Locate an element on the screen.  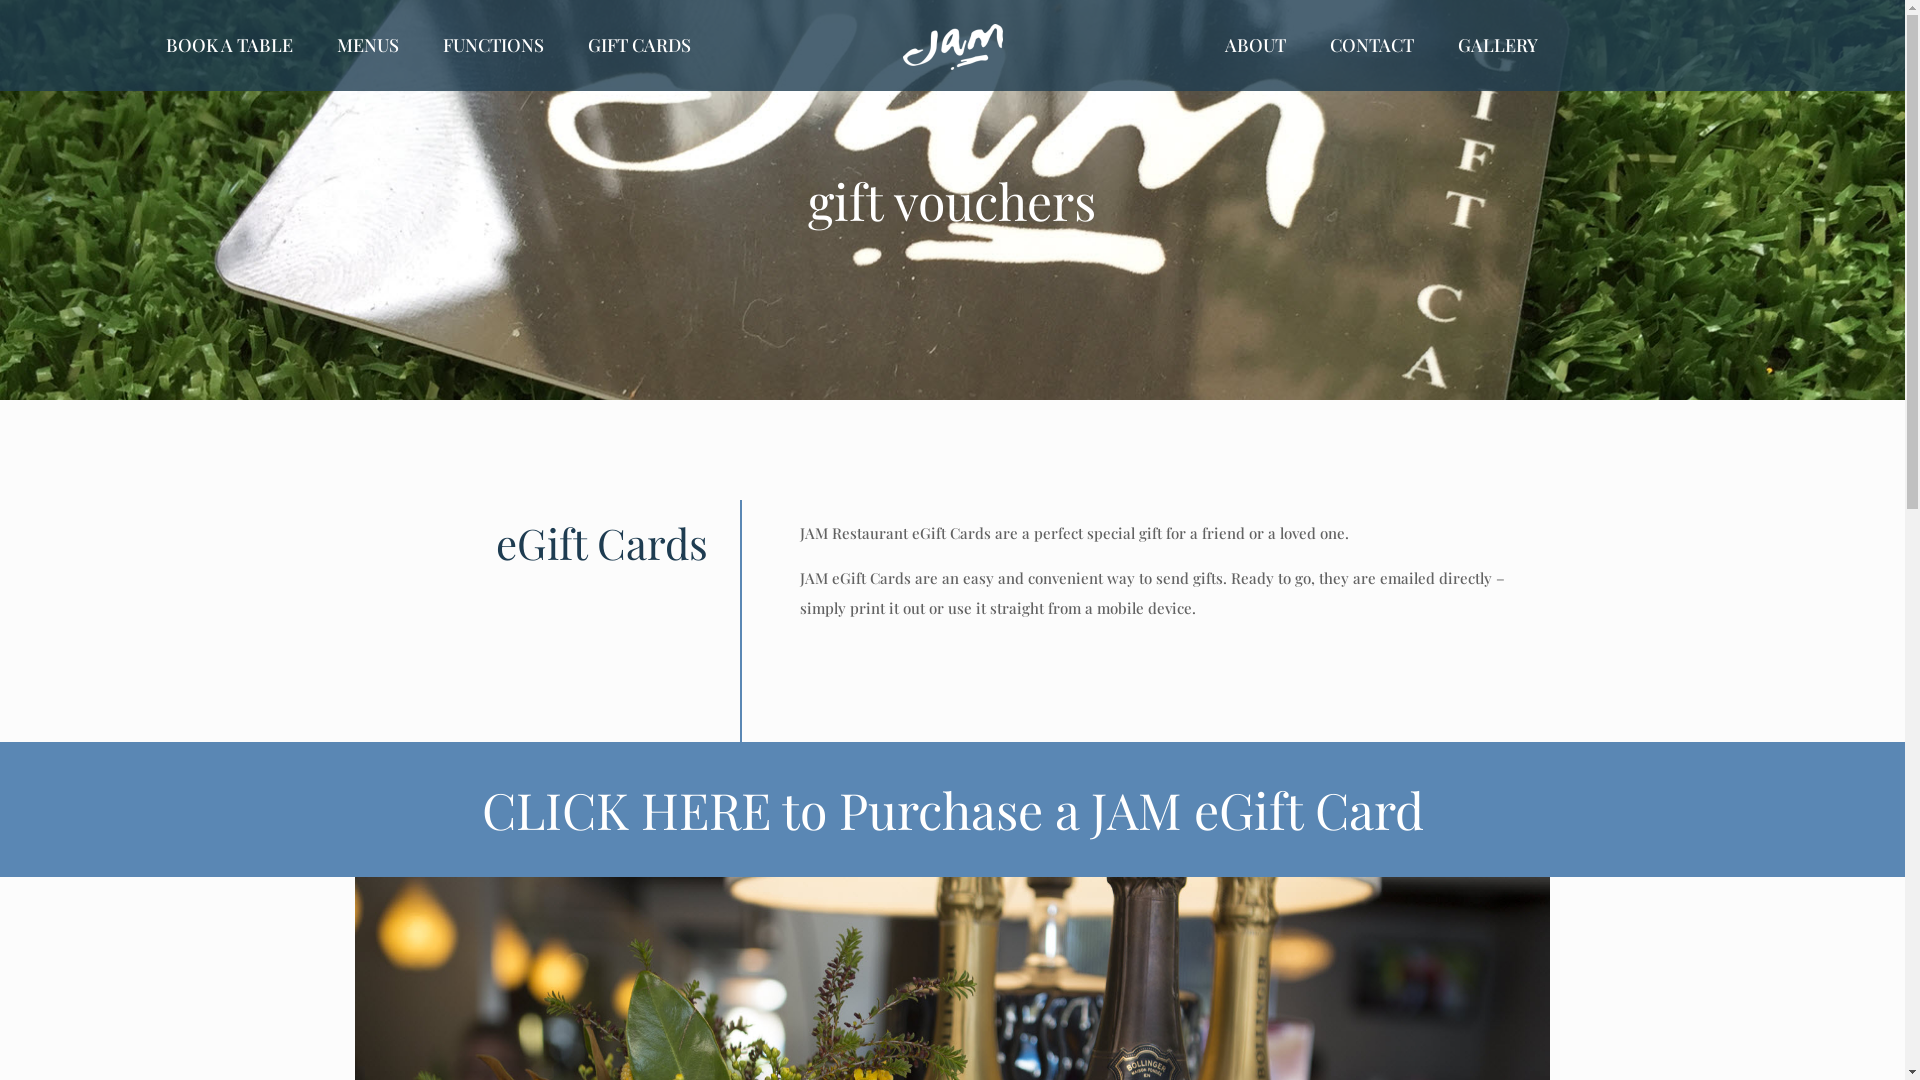
MENUS is located at coordinates (368, 45).